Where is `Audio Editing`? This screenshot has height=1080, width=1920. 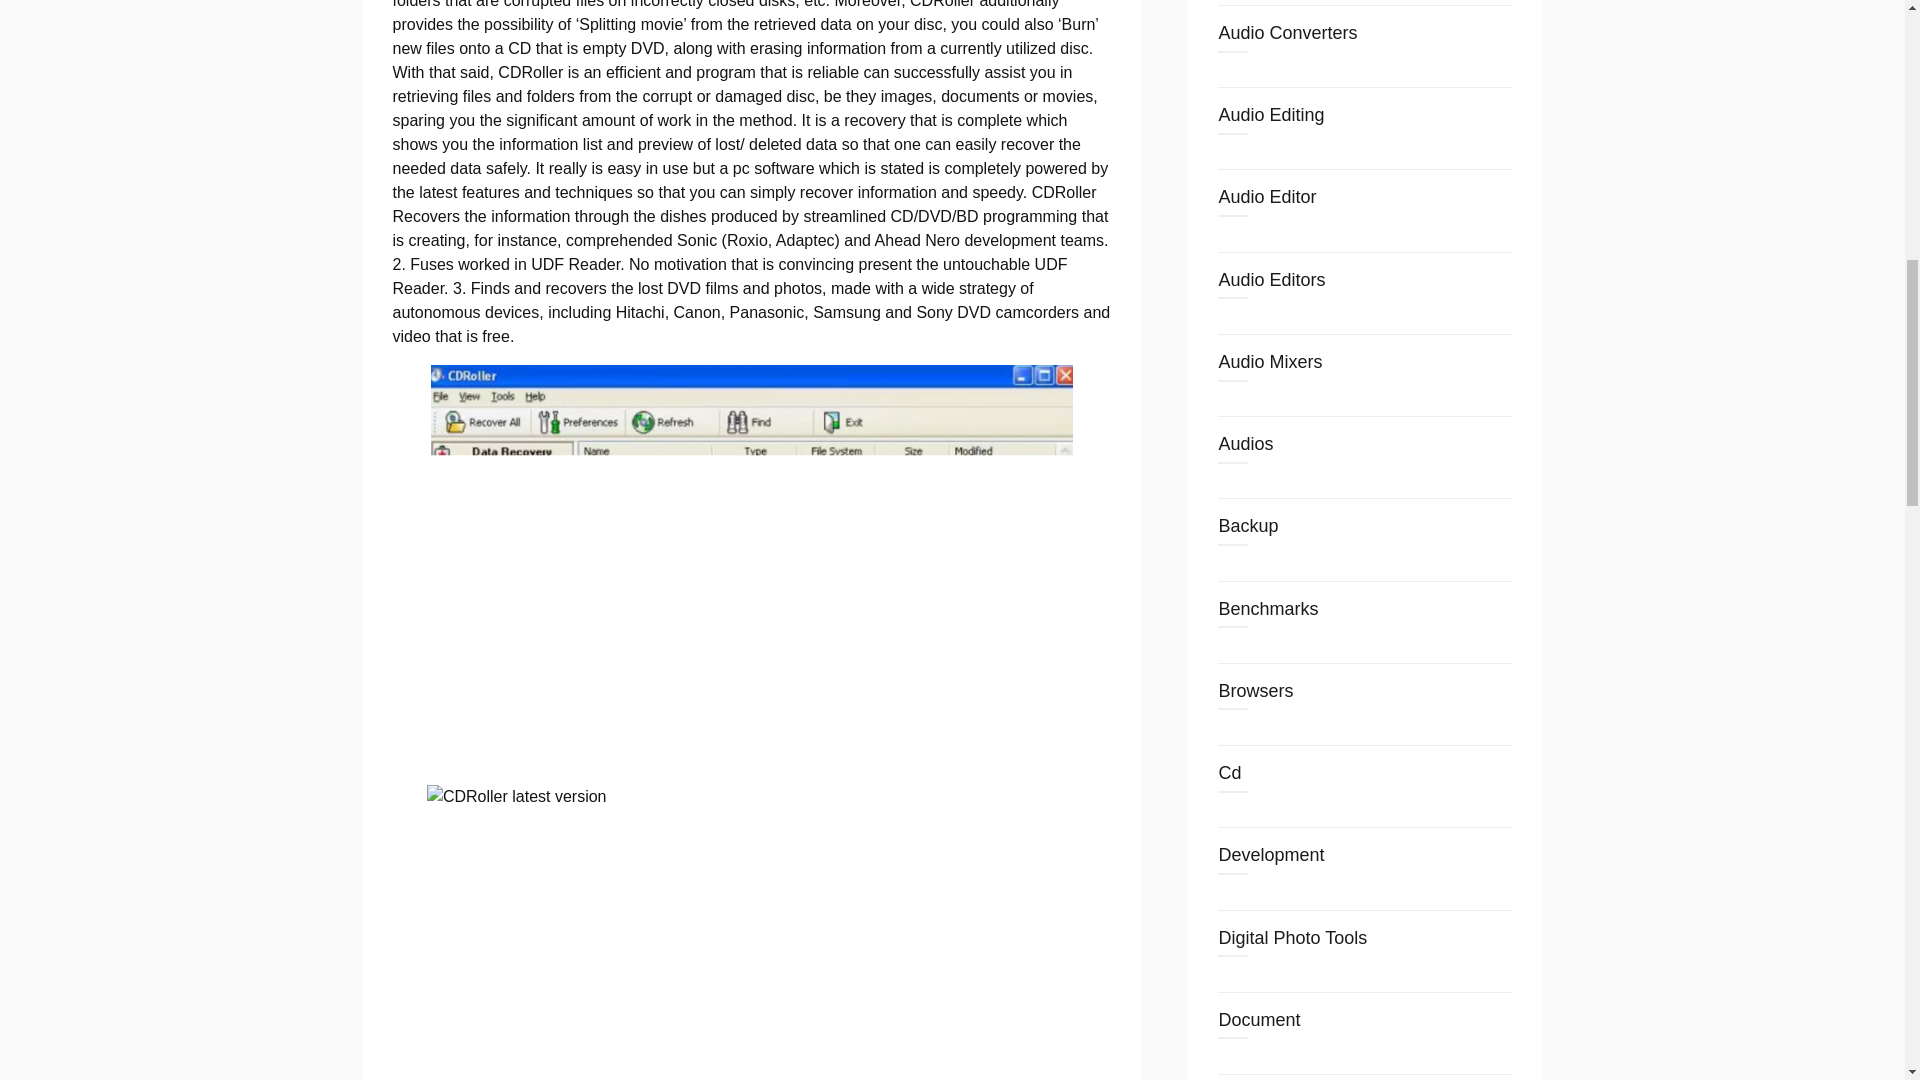 Audio Editing is located at coordinates (1270, 114).